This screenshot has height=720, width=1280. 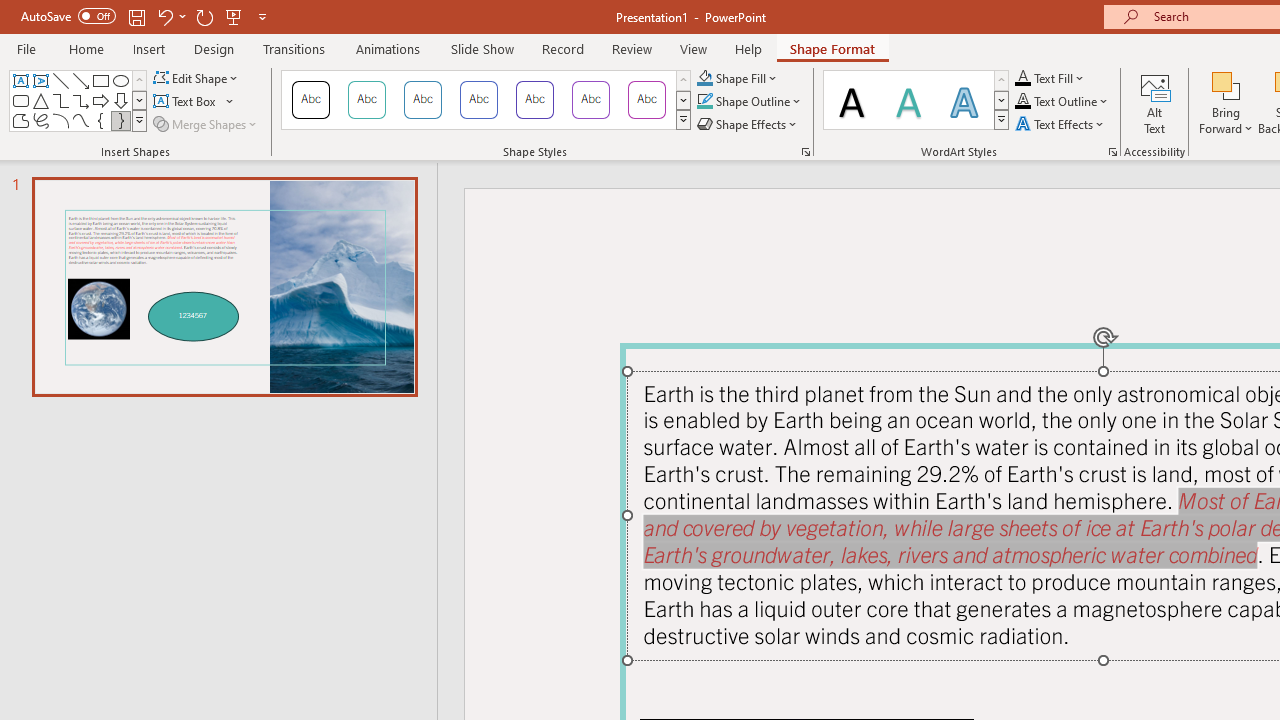 What do you see at coordinates (20, 80) in the screenshot?
I see `Text Box` at bounding box center [20, 80].